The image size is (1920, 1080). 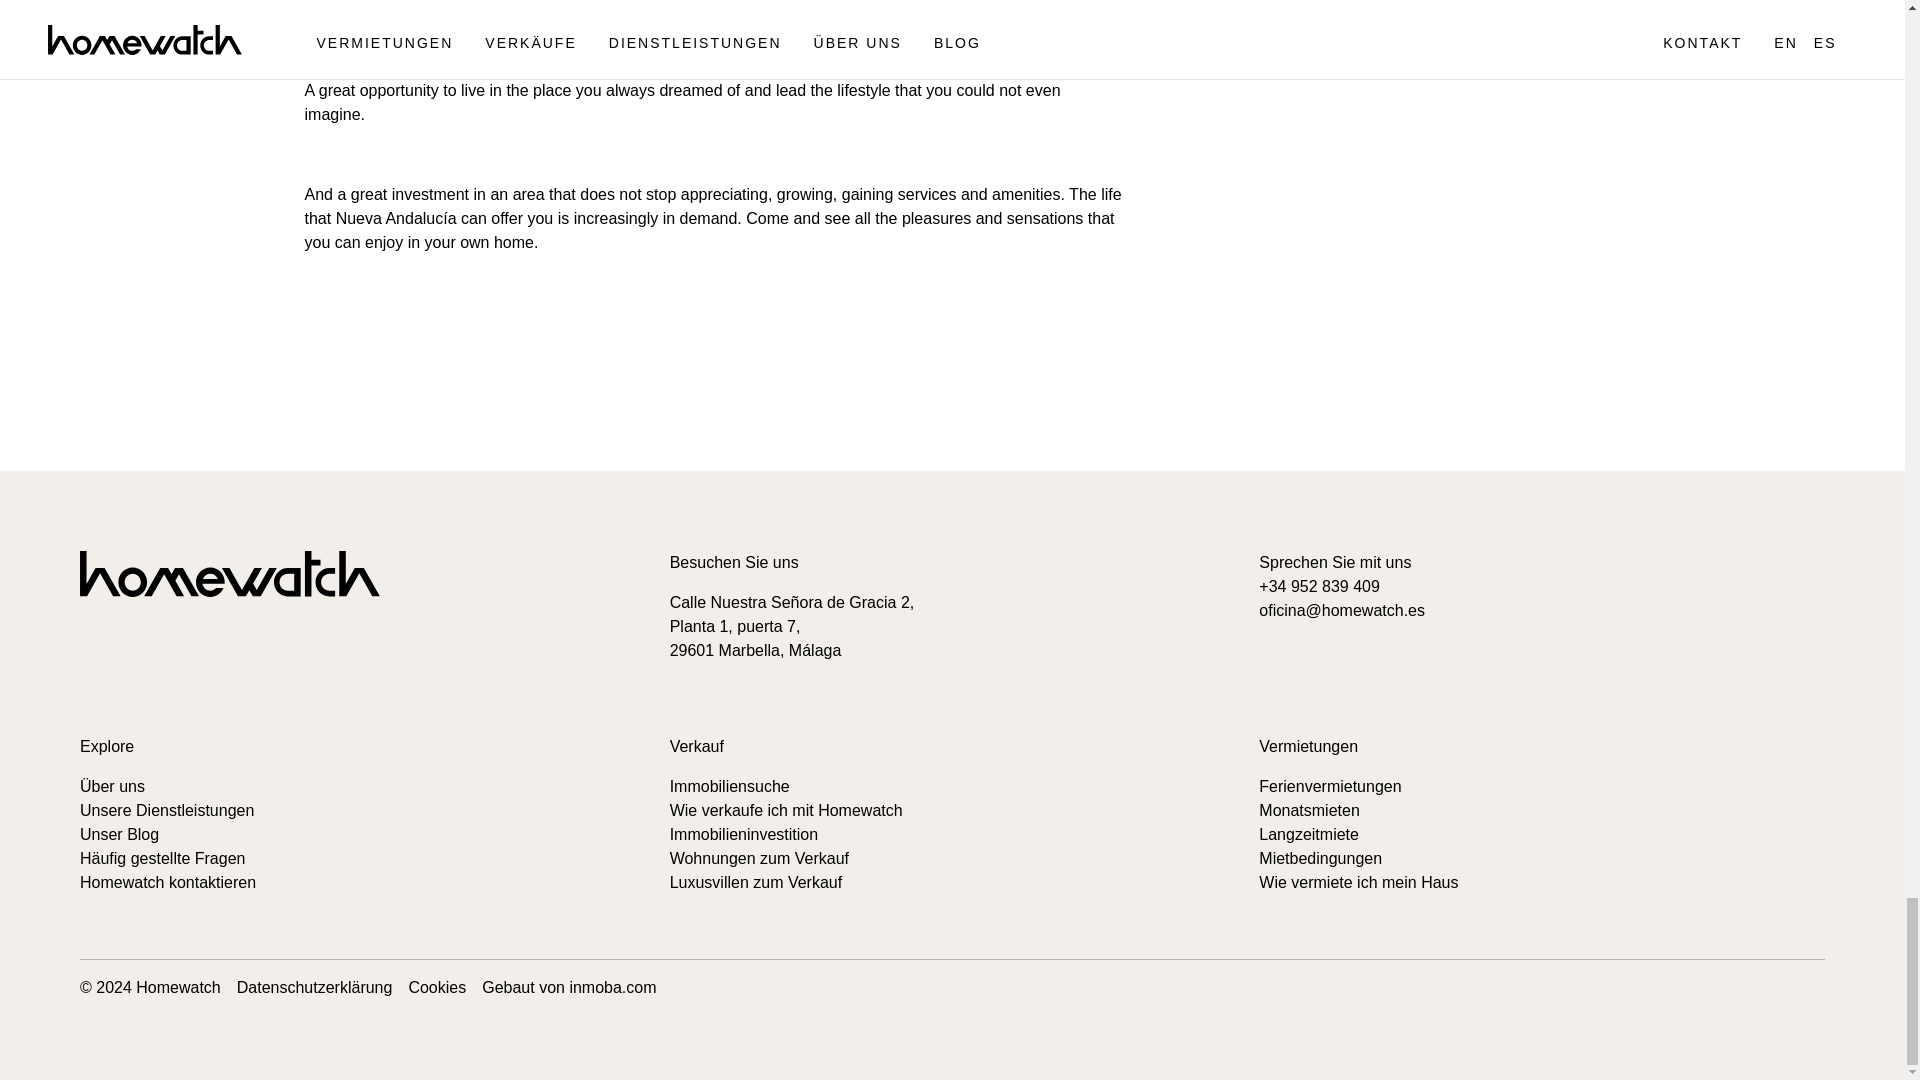 I want to click on Langzeitmiete, so click(x=1309, y=834).